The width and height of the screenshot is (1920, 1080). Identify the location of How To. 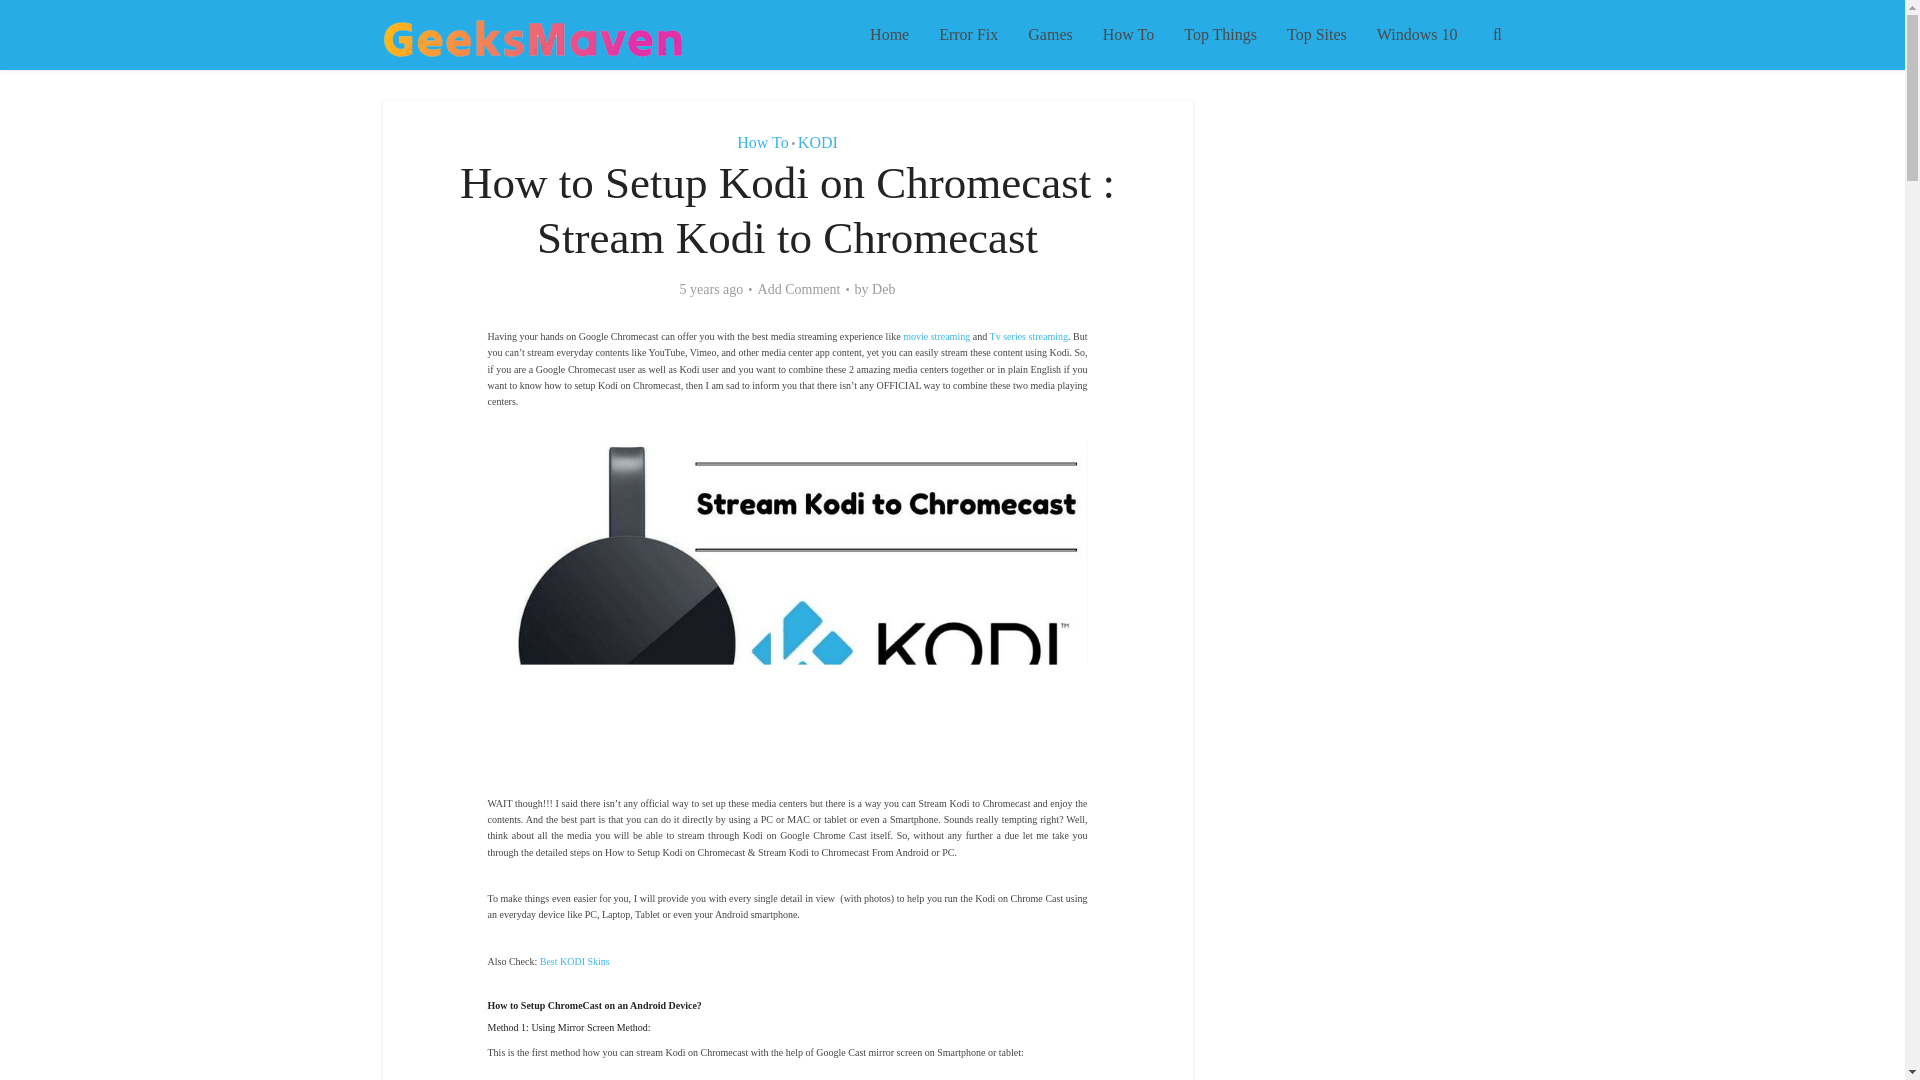
(1128, 35).